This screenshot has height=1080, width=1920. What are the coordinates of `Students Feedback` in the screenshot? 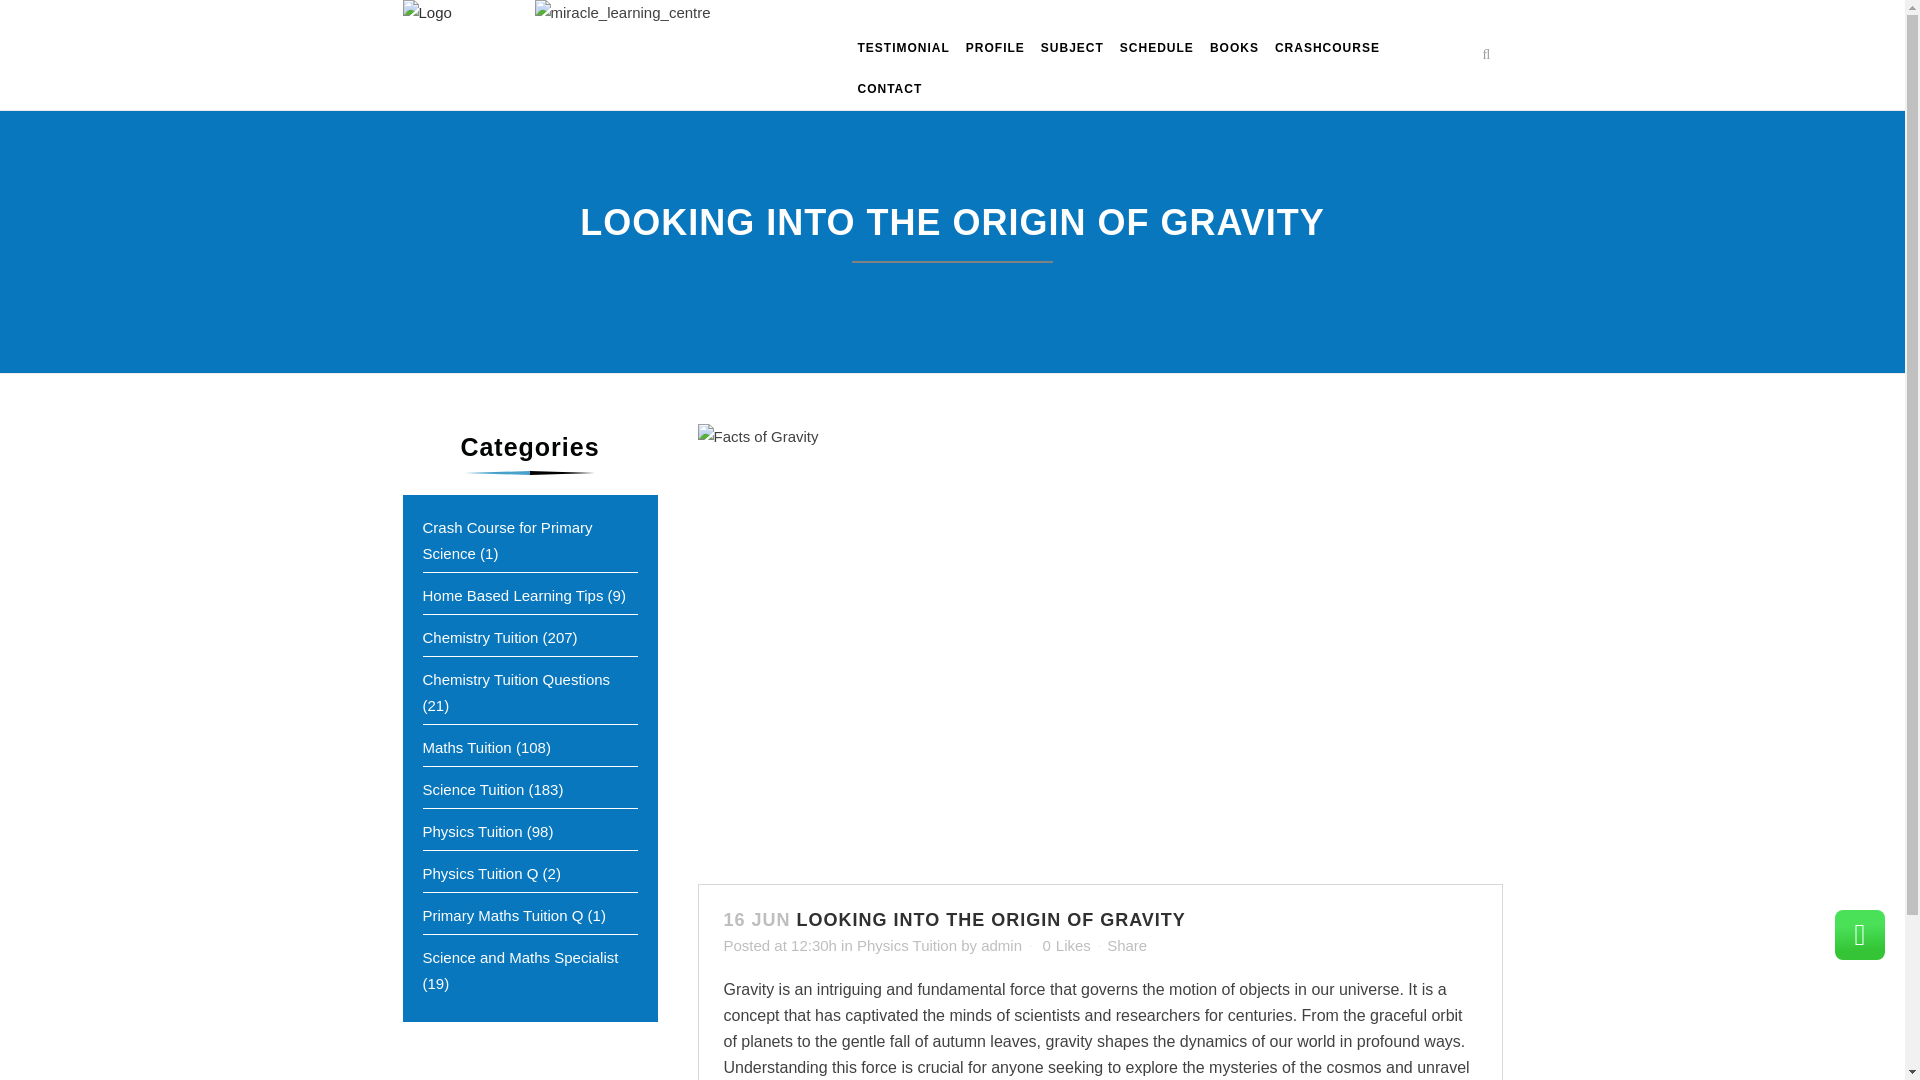 It's located at (904, 48).